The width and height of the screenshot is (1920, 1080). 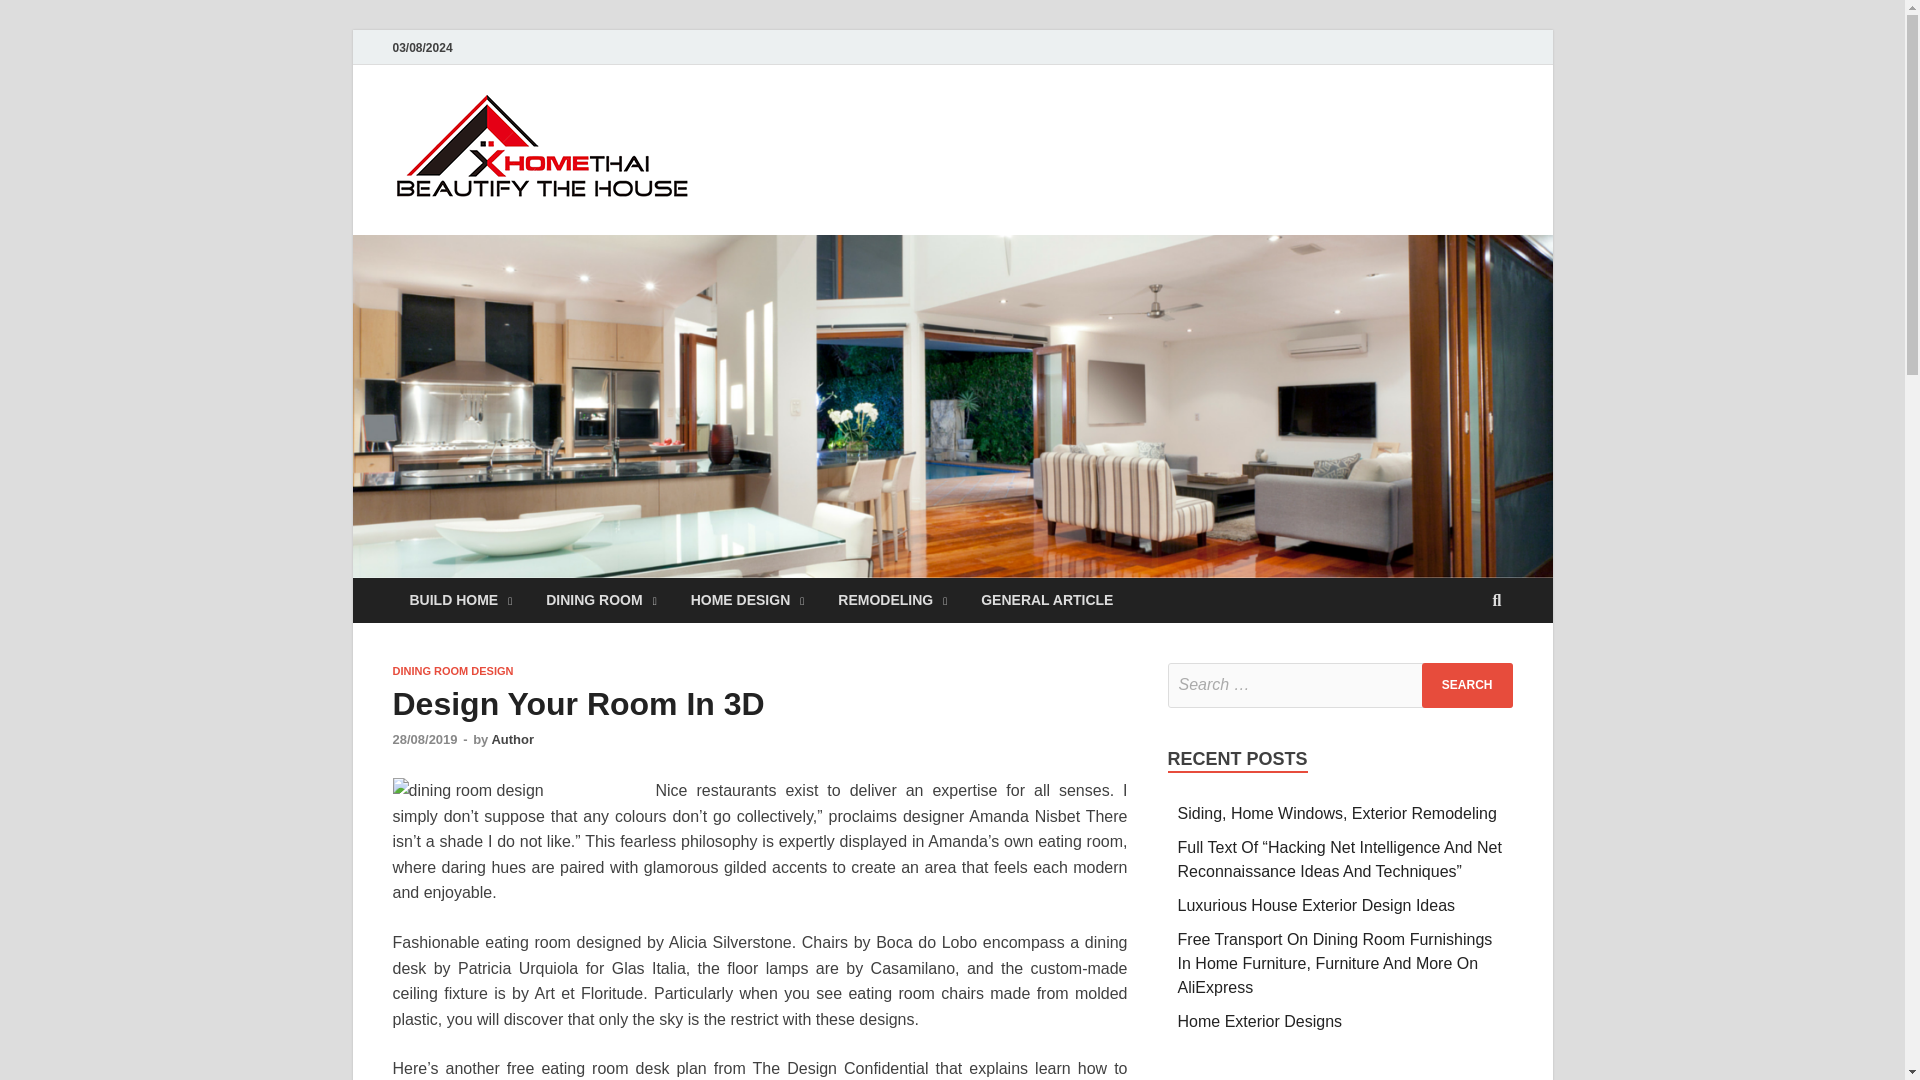 What do you see at coordinates (892, 600) in the screenshot?
I see `REMODELING` at bounding box center [892, 600].